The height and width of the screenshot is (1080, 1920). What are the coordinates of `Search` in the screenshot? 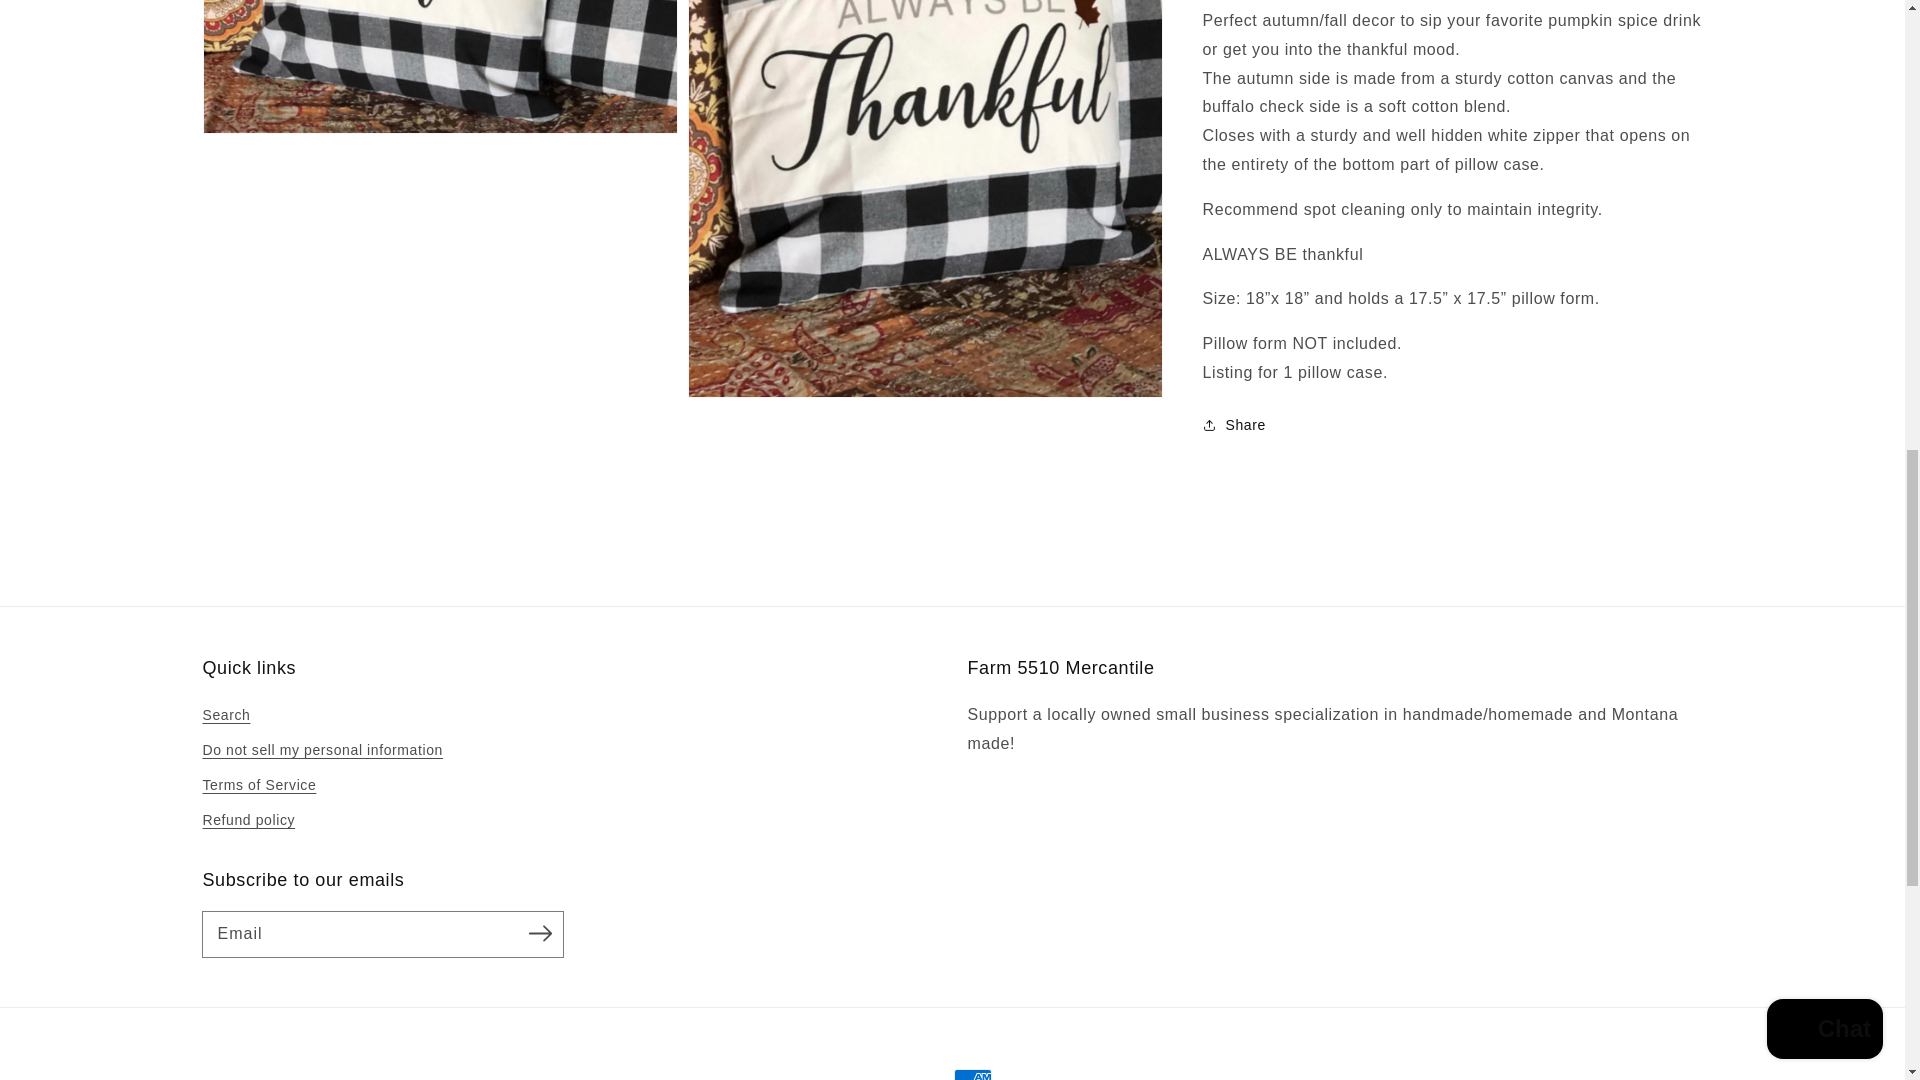 It's located at (225, 718).